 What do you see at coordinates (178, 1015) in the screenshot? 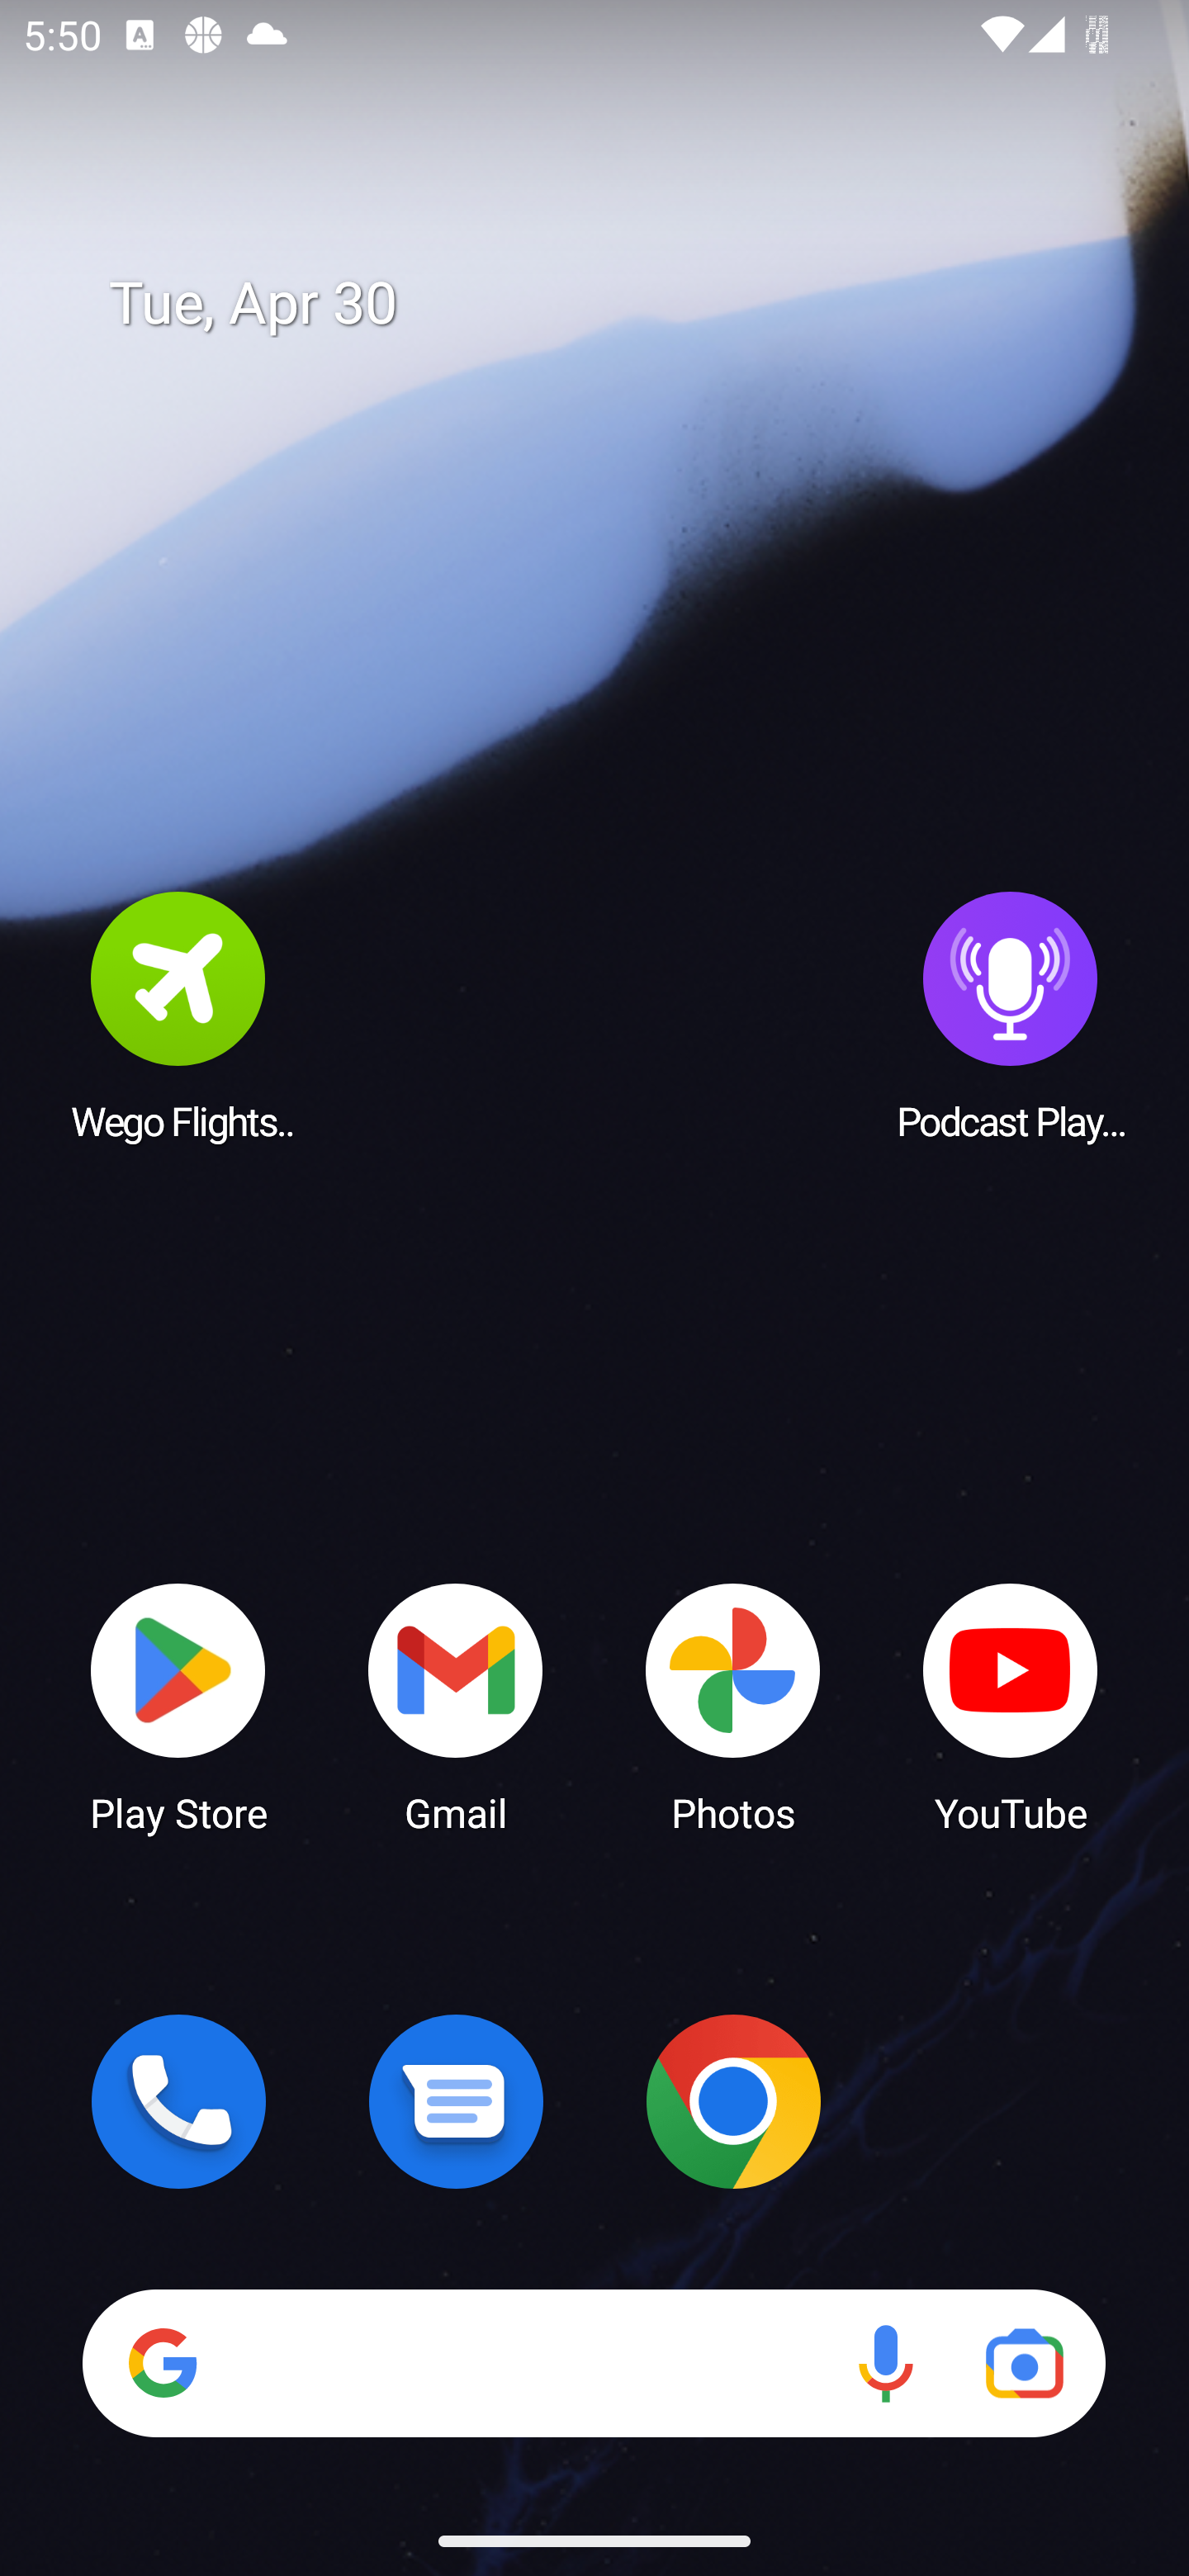
I see `Wego Flights & Hotels` at bounding box center [178, 1015].